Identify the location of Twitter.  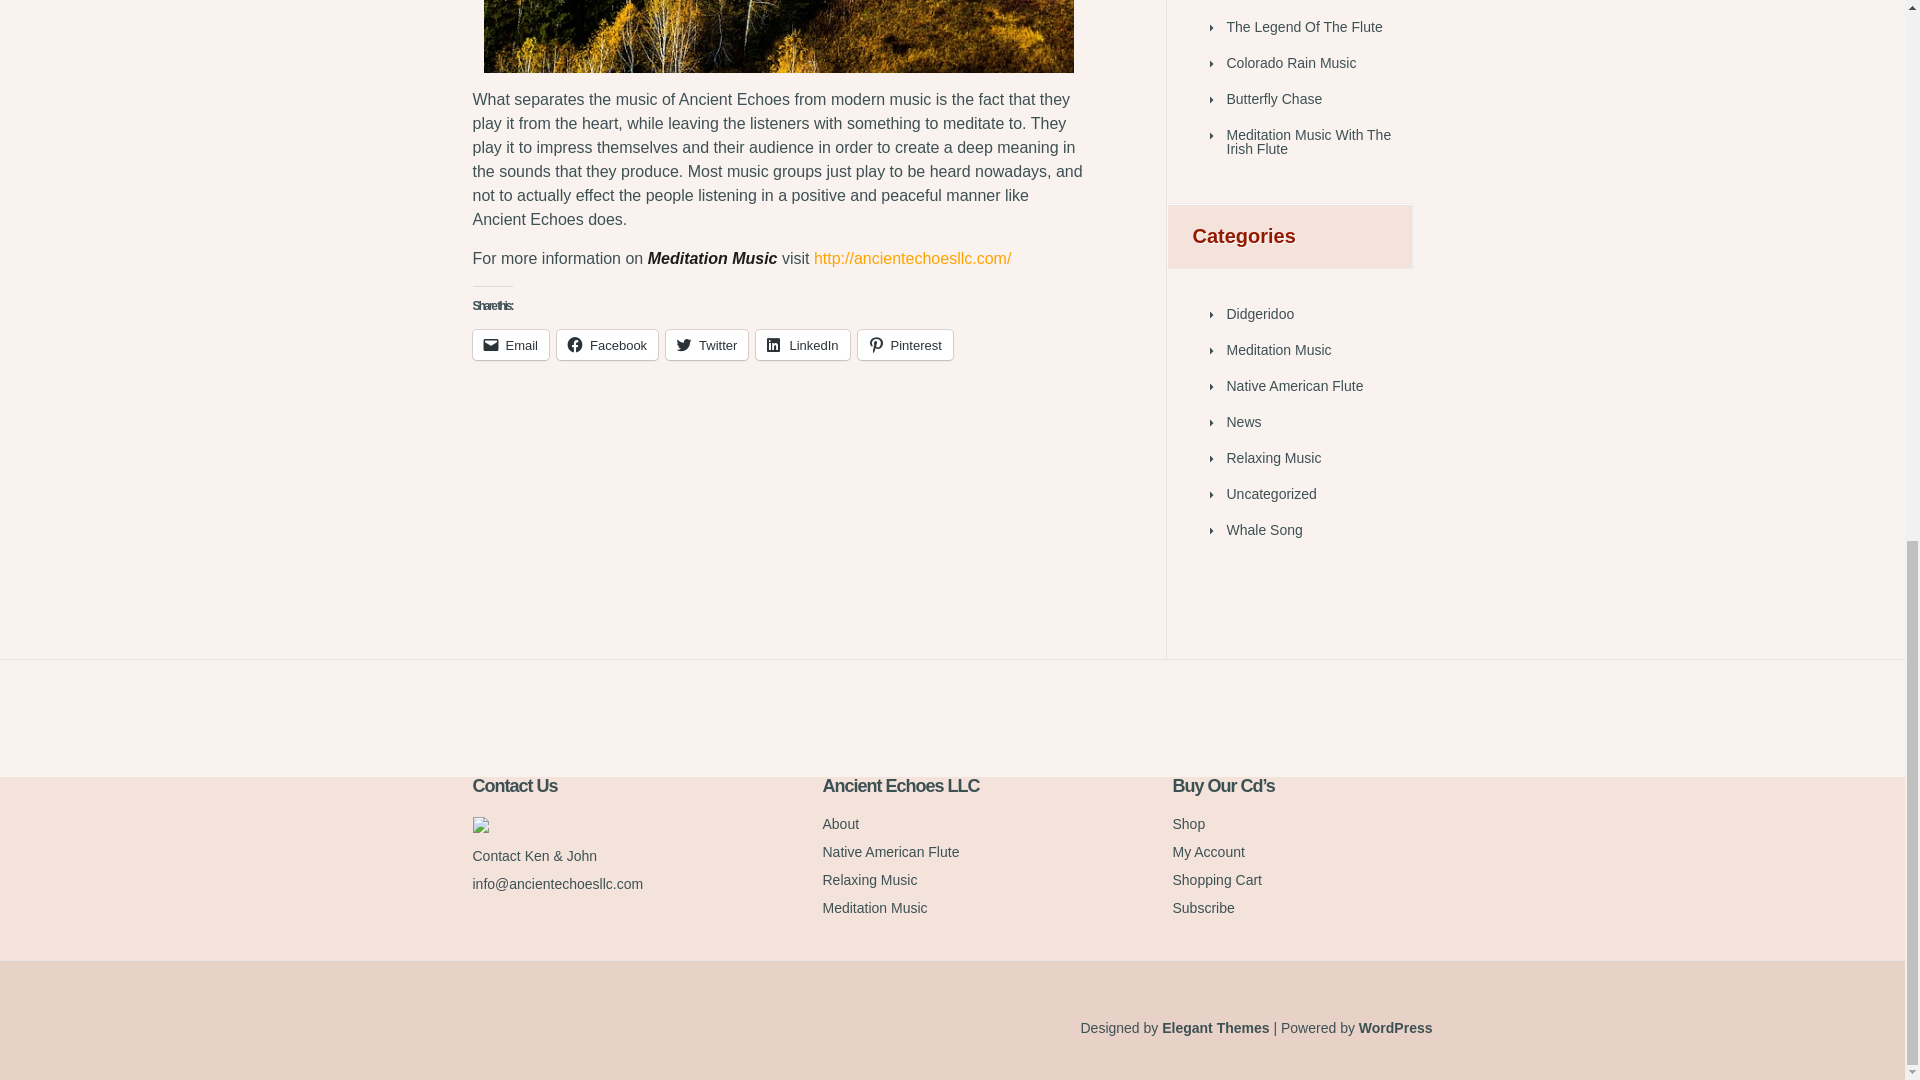
(707, 344).